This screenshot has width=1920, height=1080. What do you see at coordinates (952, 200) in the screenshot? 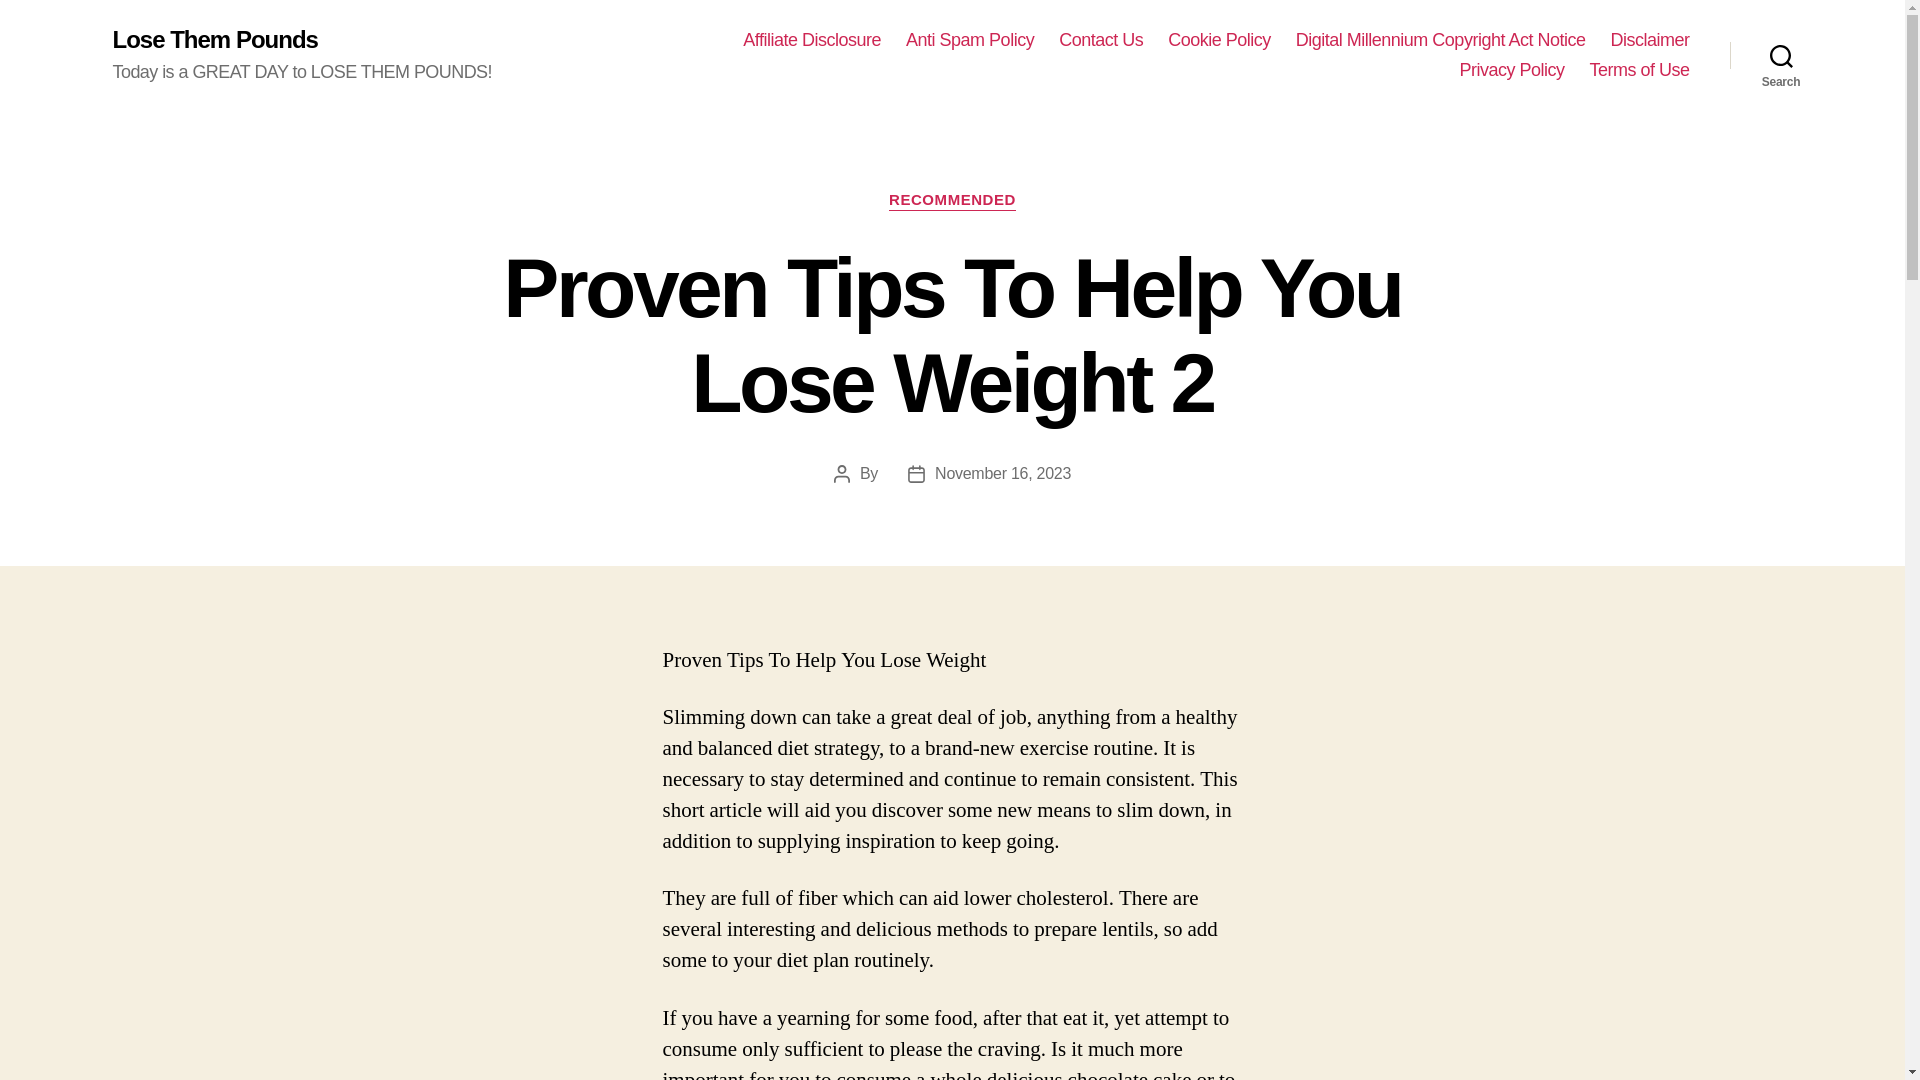
I see `RECOMMENDED` at bounding box center [952, 200].